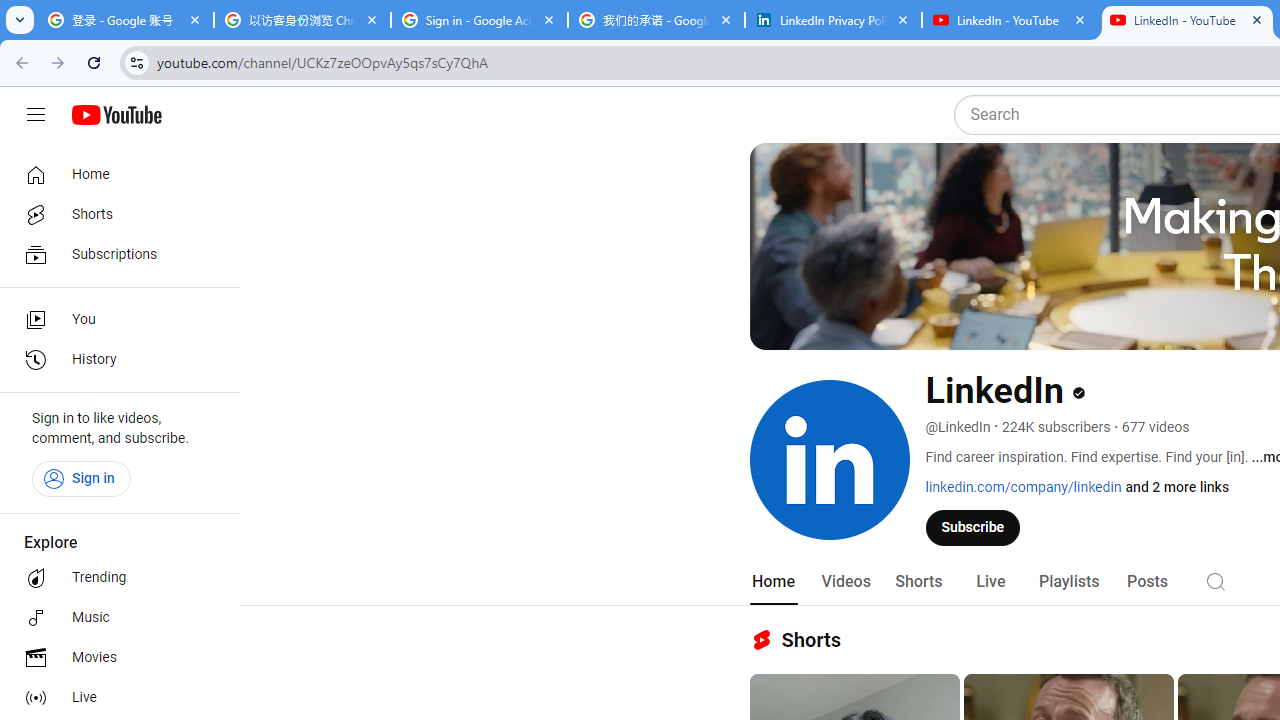 Image resolution: width=1280 pixels, height=720 pixels. Describe the element at coordinates (116, 115) in the screenshot. I see `YouTube Home` at that location.